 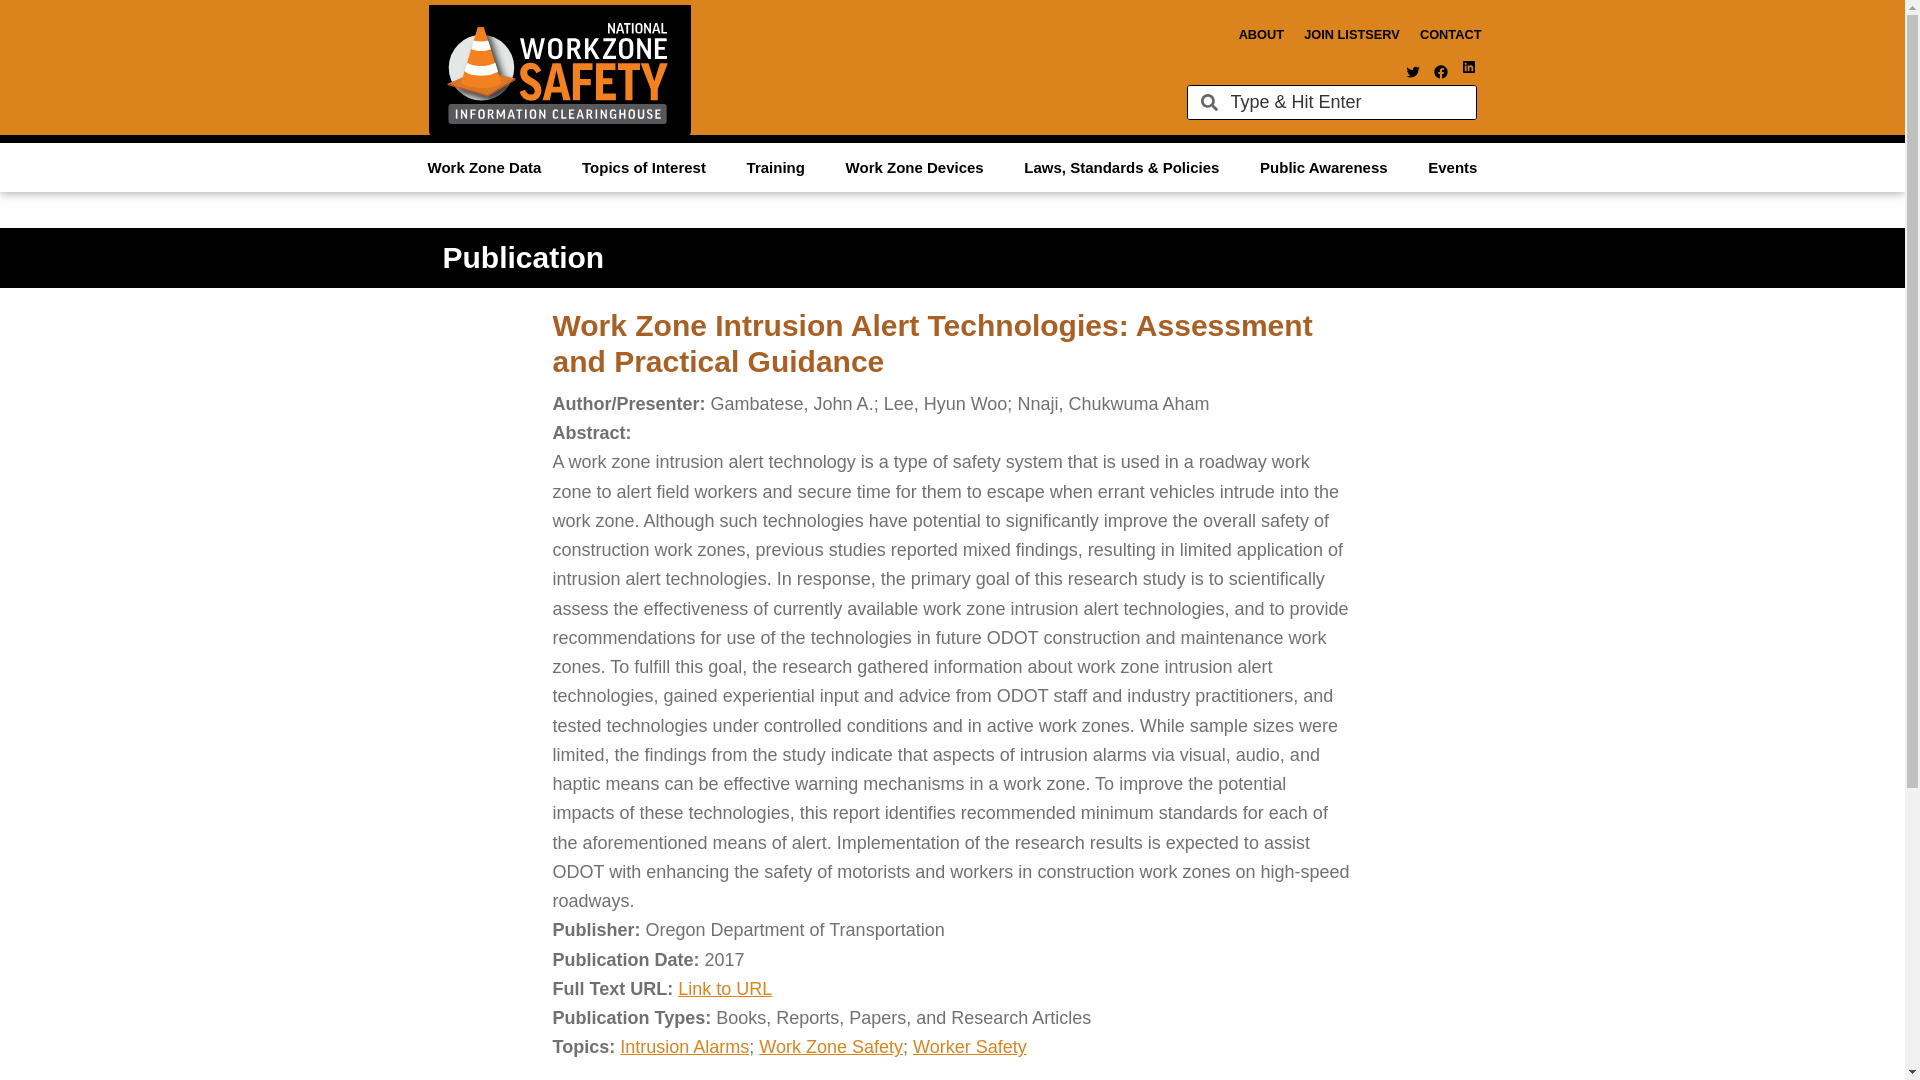 What do you see at coordinates (1440, 71) in the screenshot?
I see `FACEBOOK` at bounding box center [1440, 71].